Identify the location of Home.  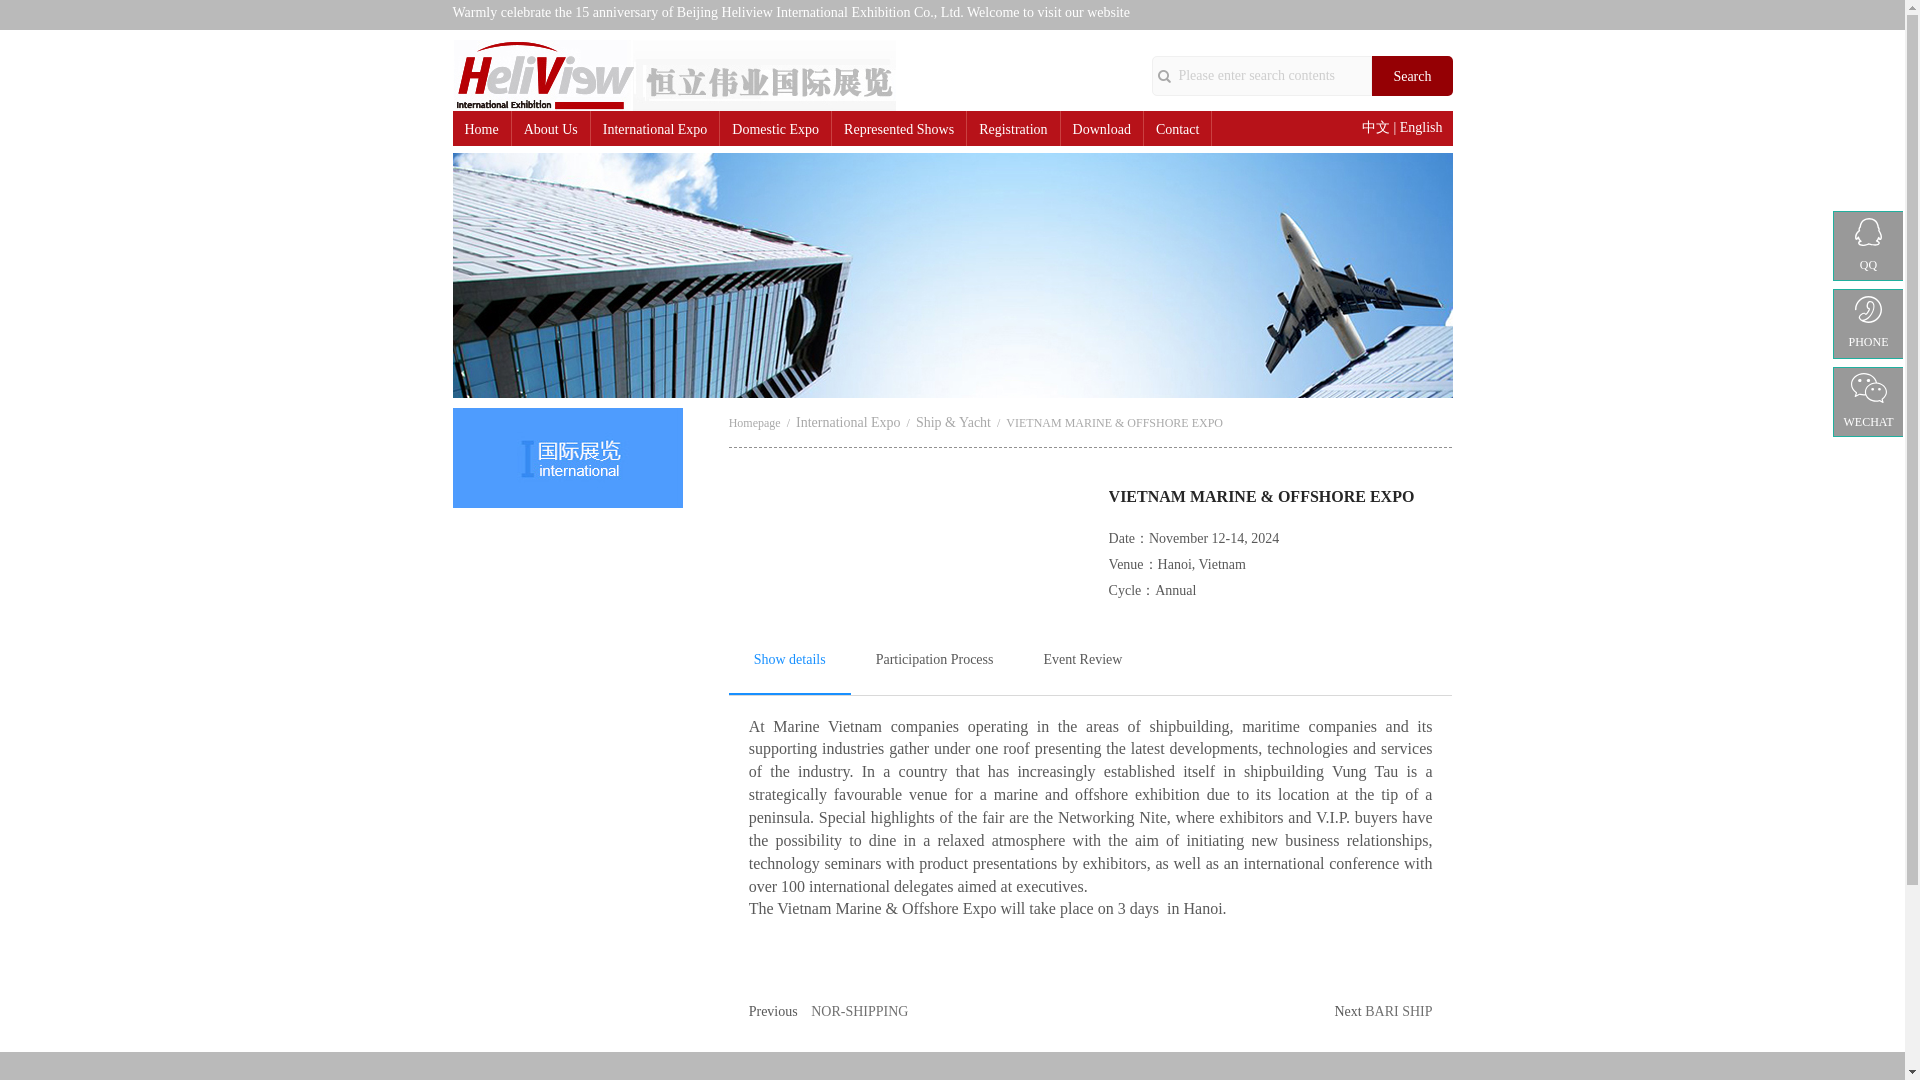
(480, 130).